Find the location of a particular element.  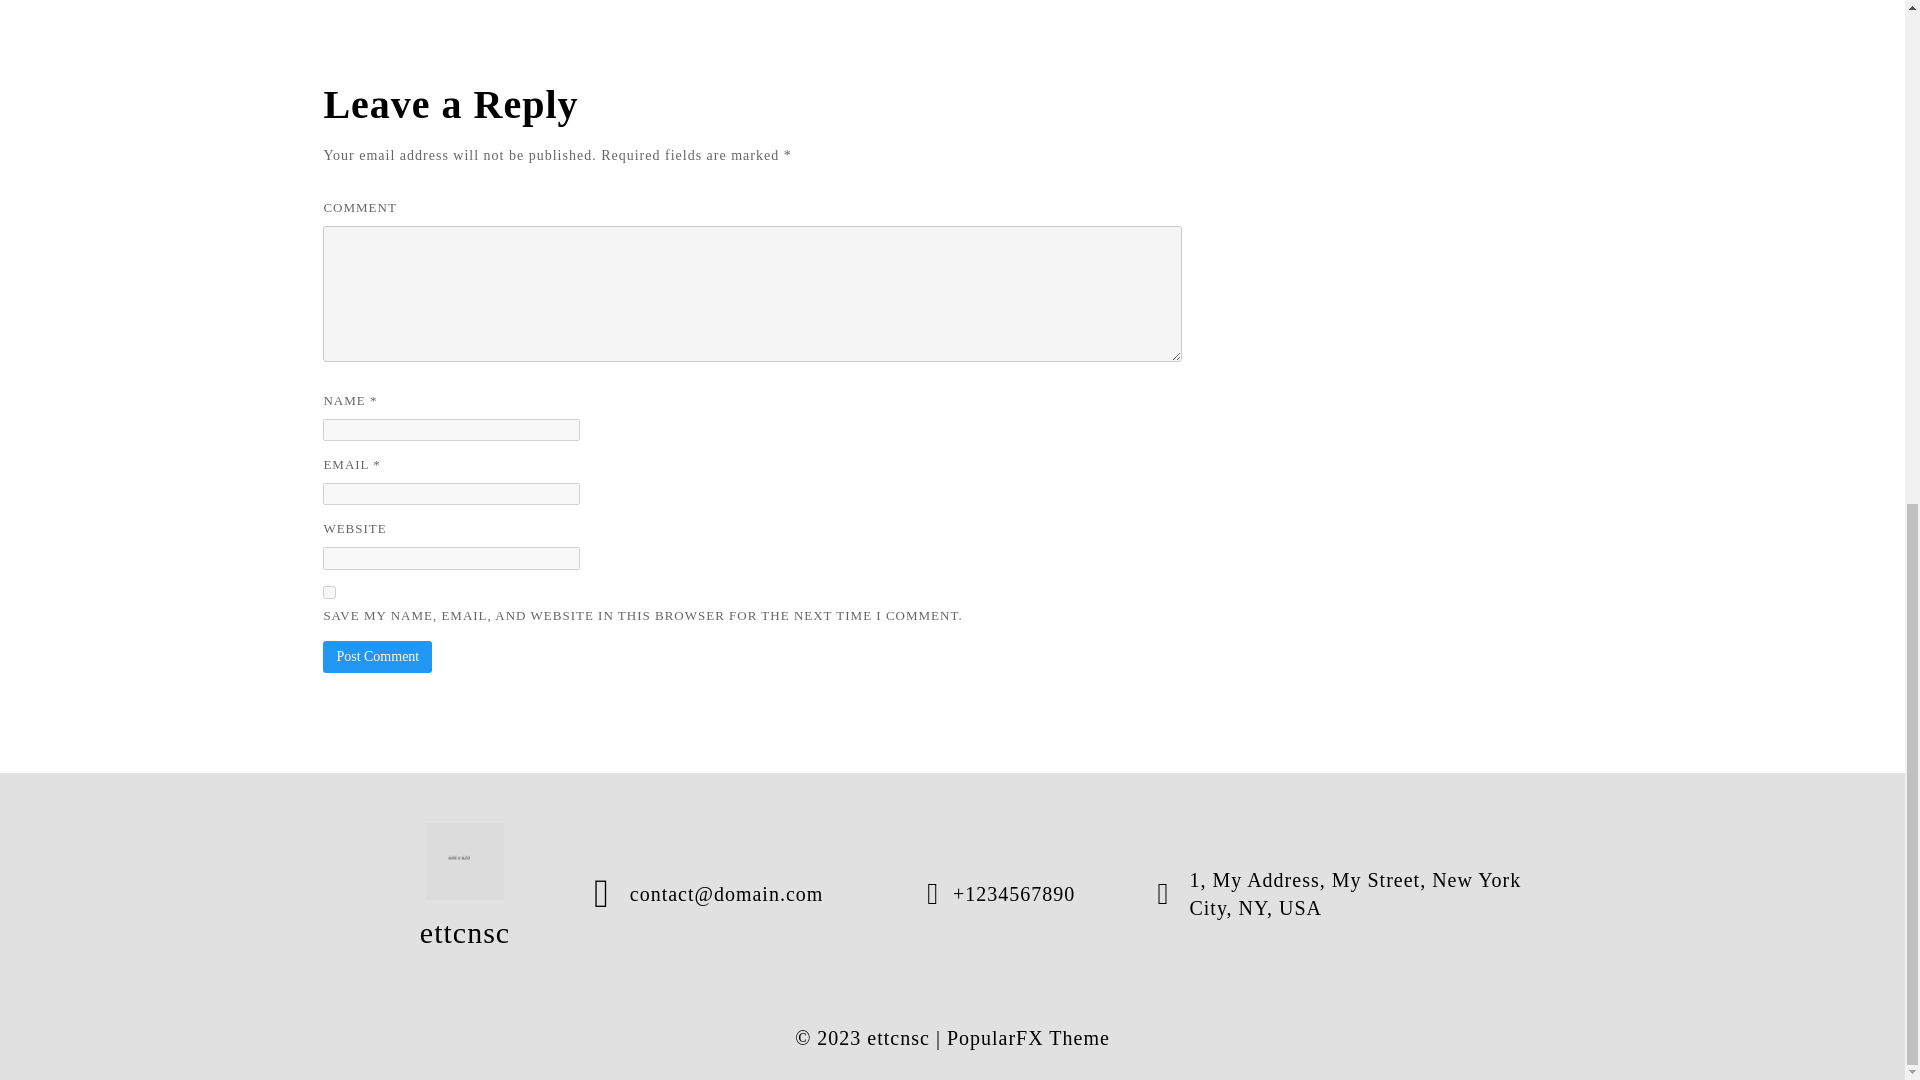

ettcnsc is located at coordinates (465, 894).